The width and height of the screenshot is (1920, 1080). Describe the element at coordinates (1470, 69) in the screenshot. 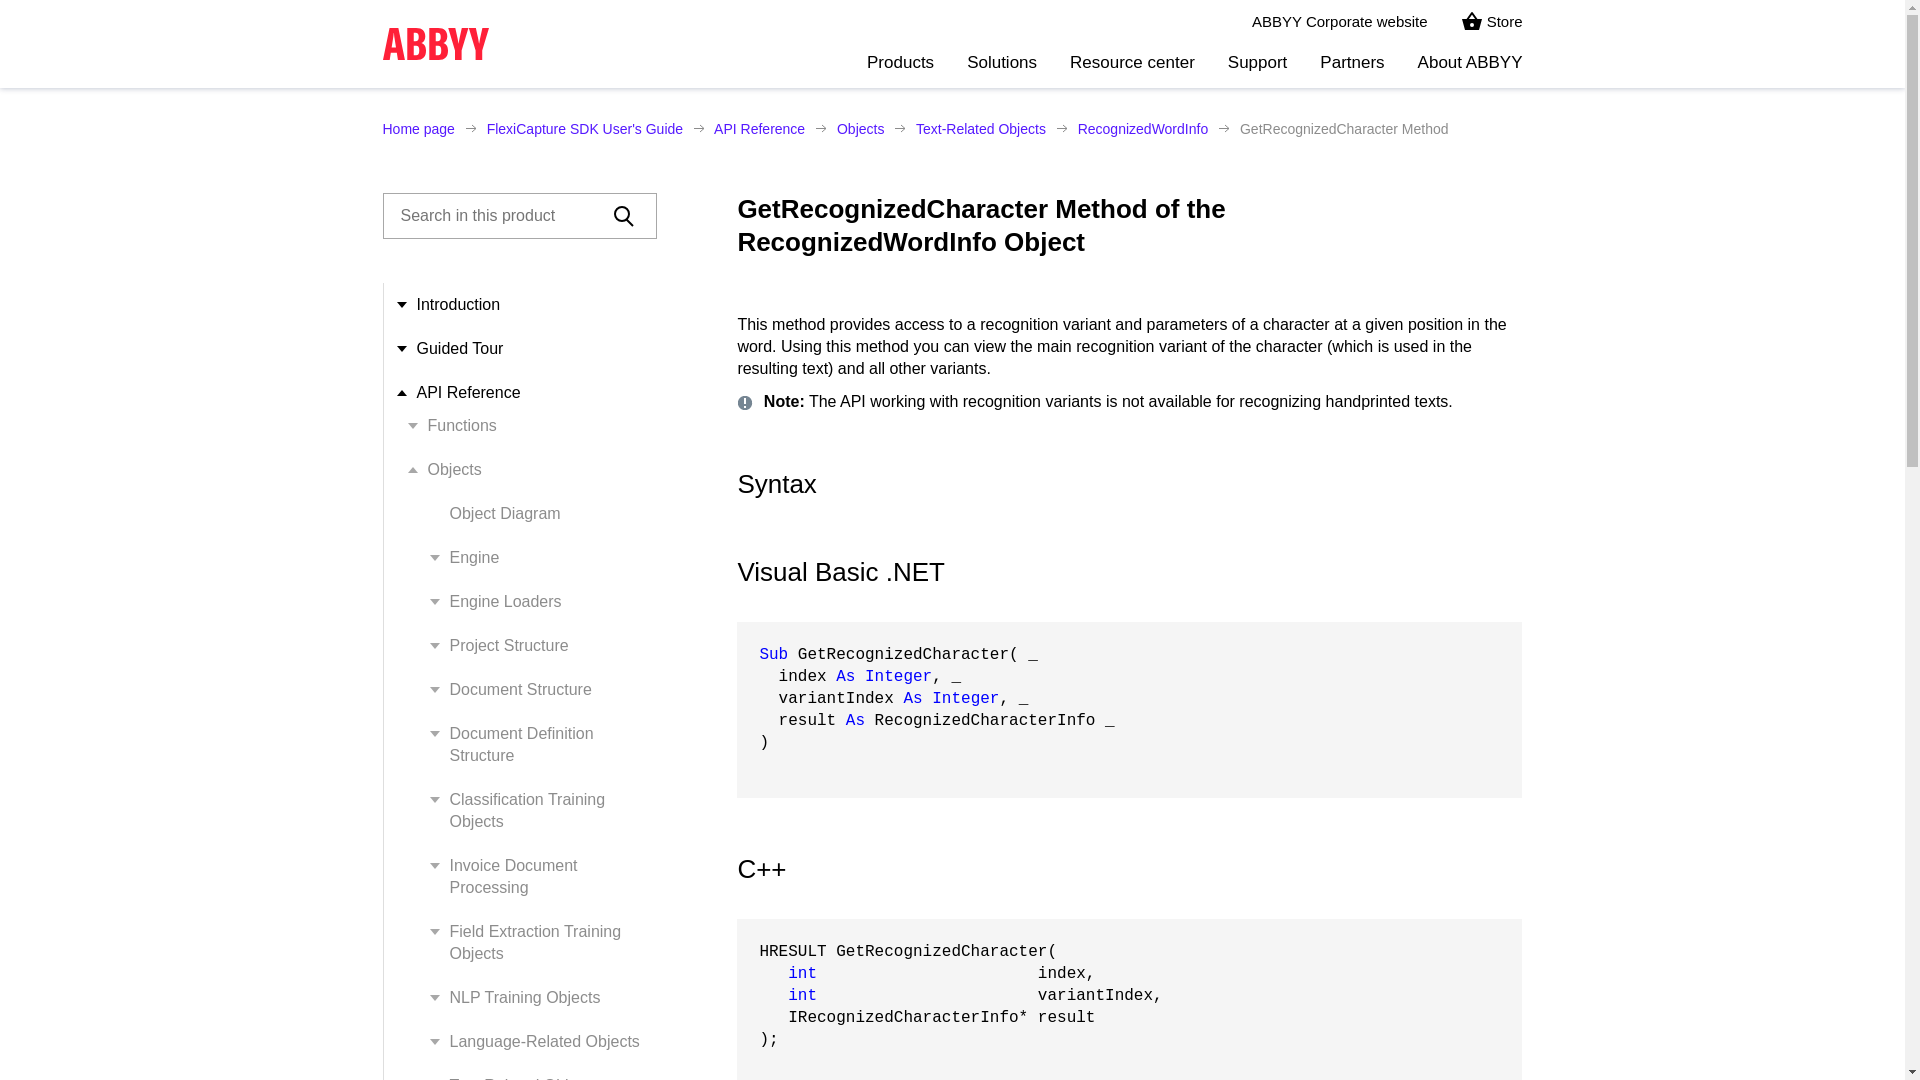

I see `About ABBYY` at that location.